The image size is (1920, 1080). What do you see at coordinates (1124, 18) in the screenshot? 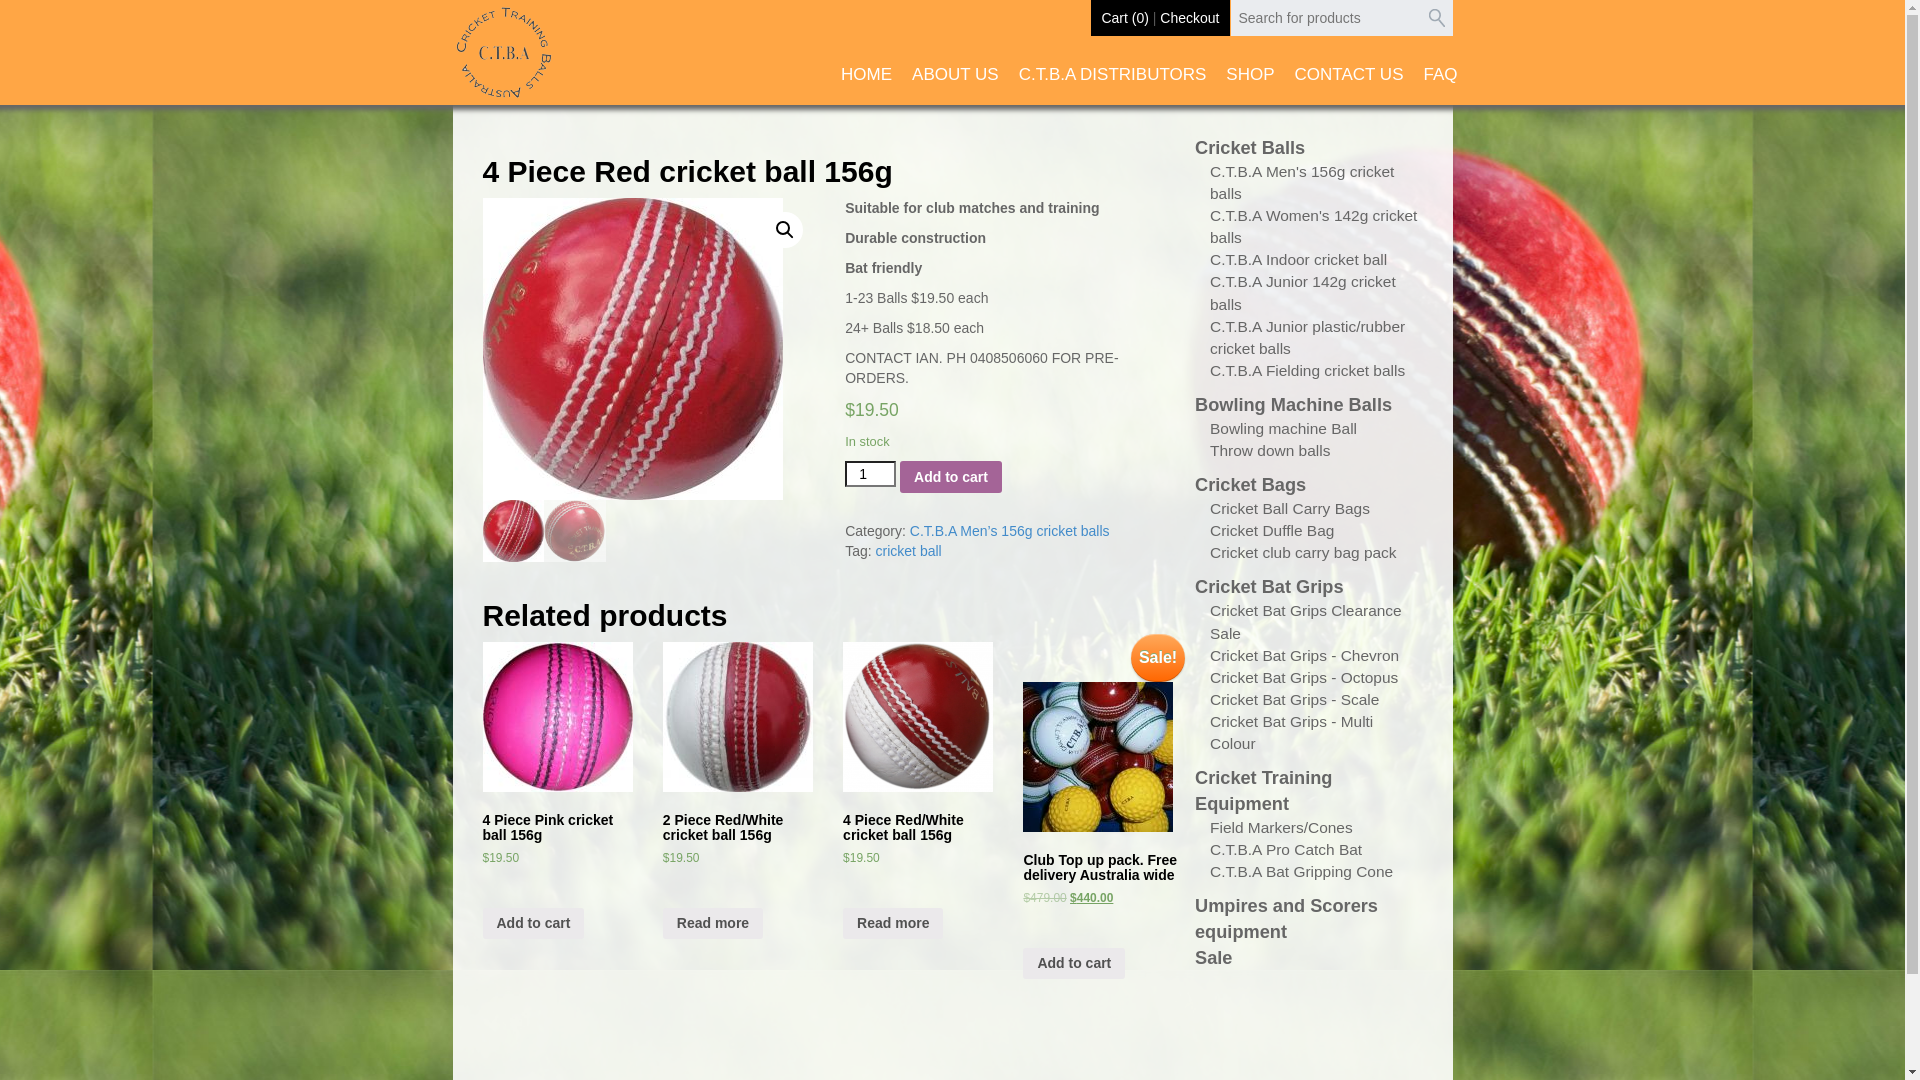
I see `Cart (0)` at bounding box center [1124, 18].